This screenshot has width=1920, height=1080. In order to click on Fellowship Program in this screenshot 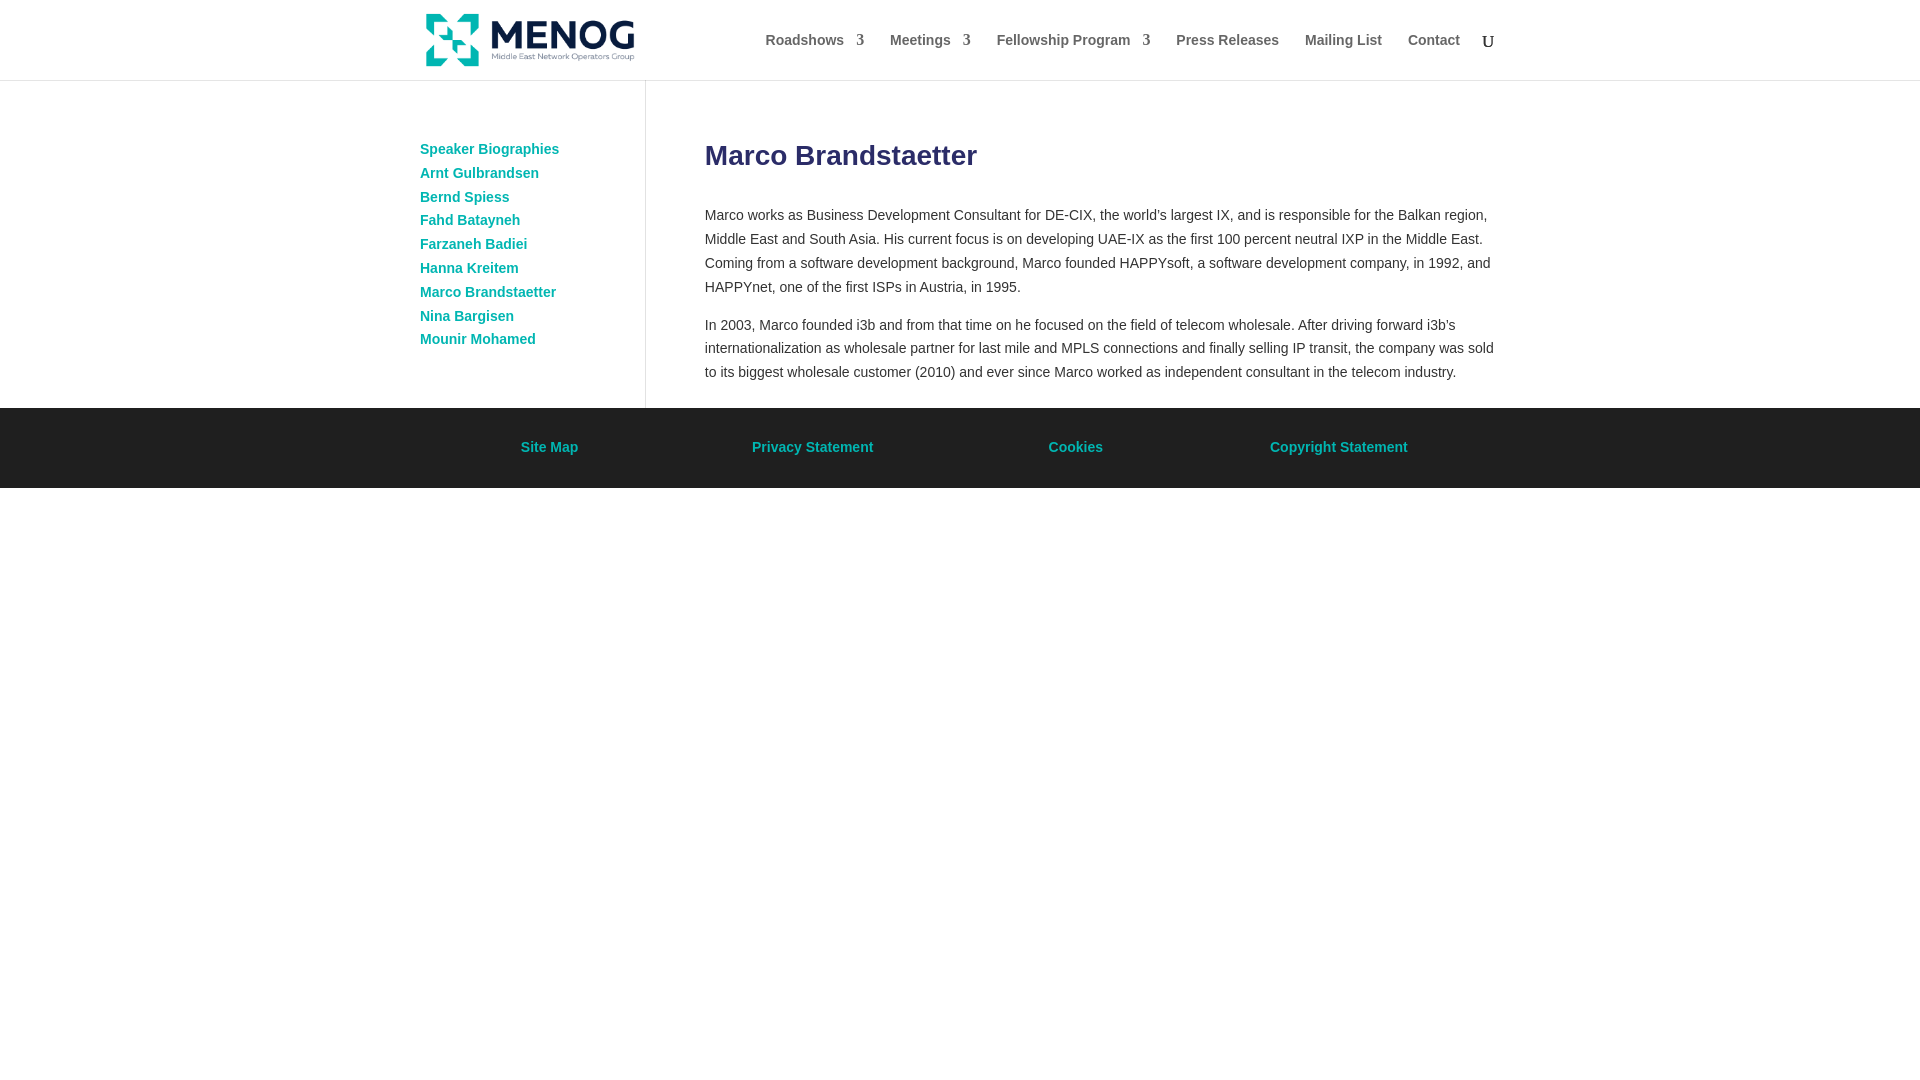, I will do `click(1073, 56)`.